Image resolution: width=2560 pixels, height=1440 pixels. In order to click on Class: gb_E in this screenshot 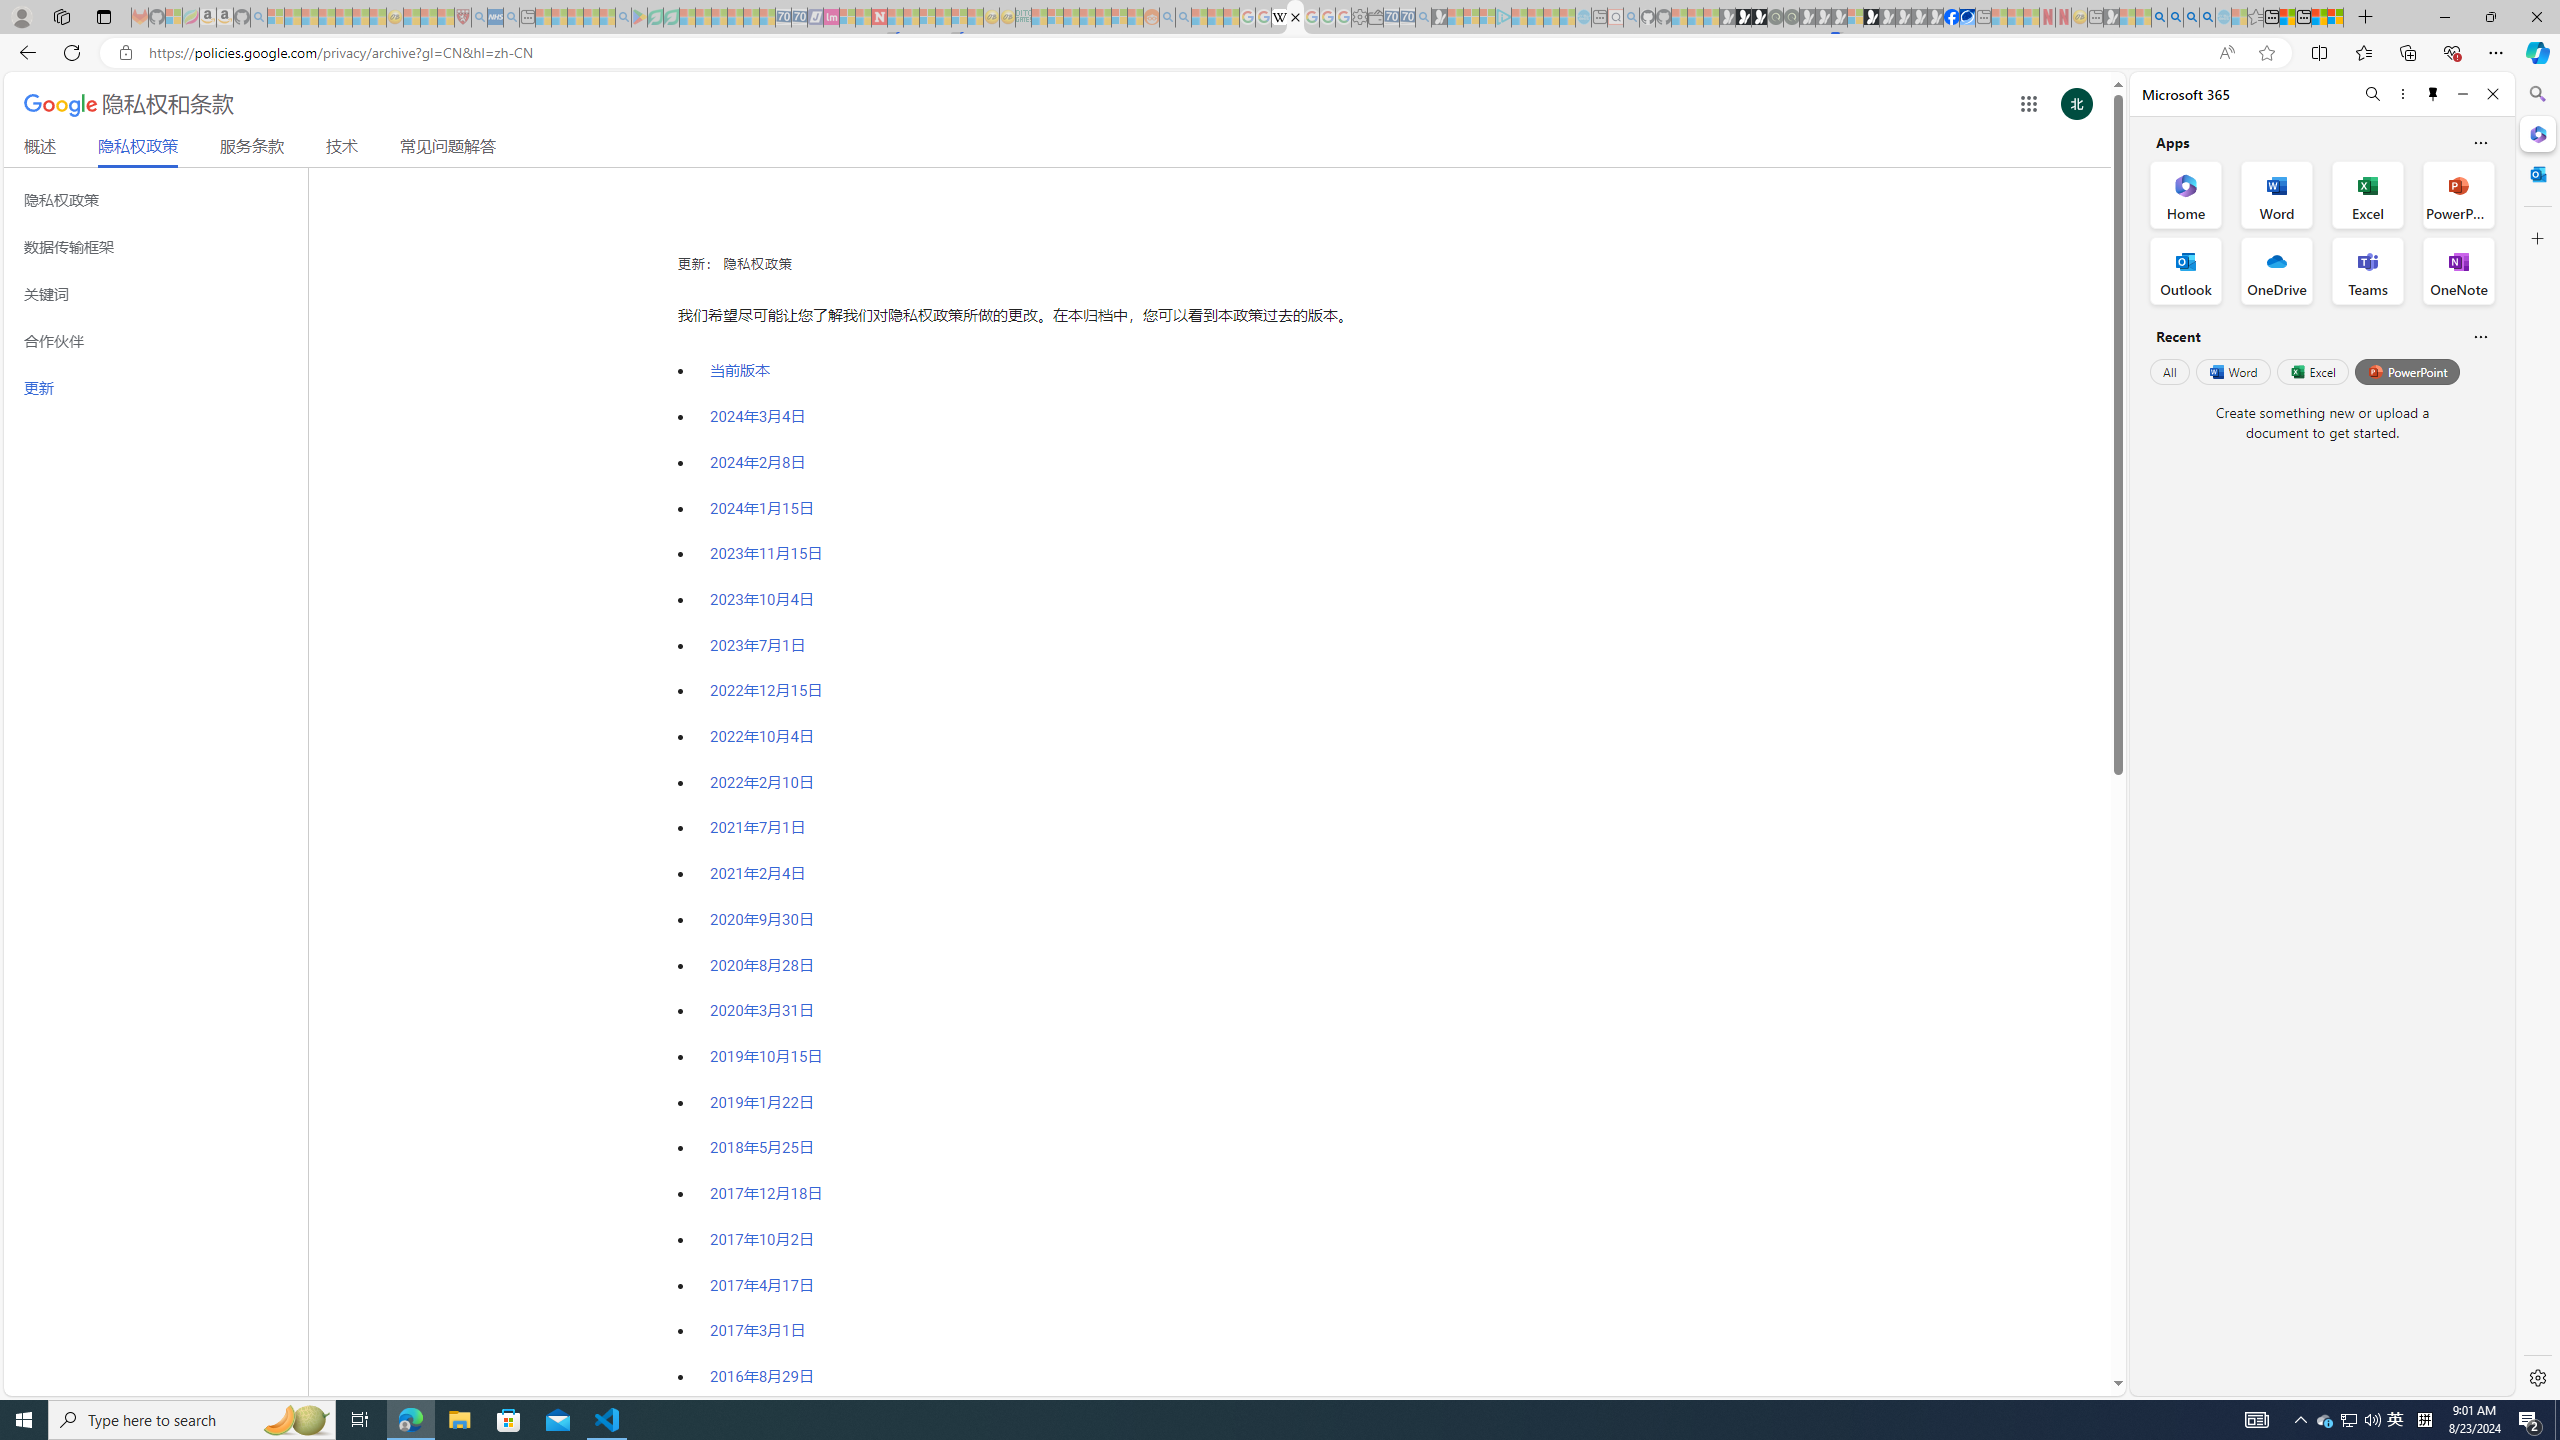, I will do `click(2028, 104)`.